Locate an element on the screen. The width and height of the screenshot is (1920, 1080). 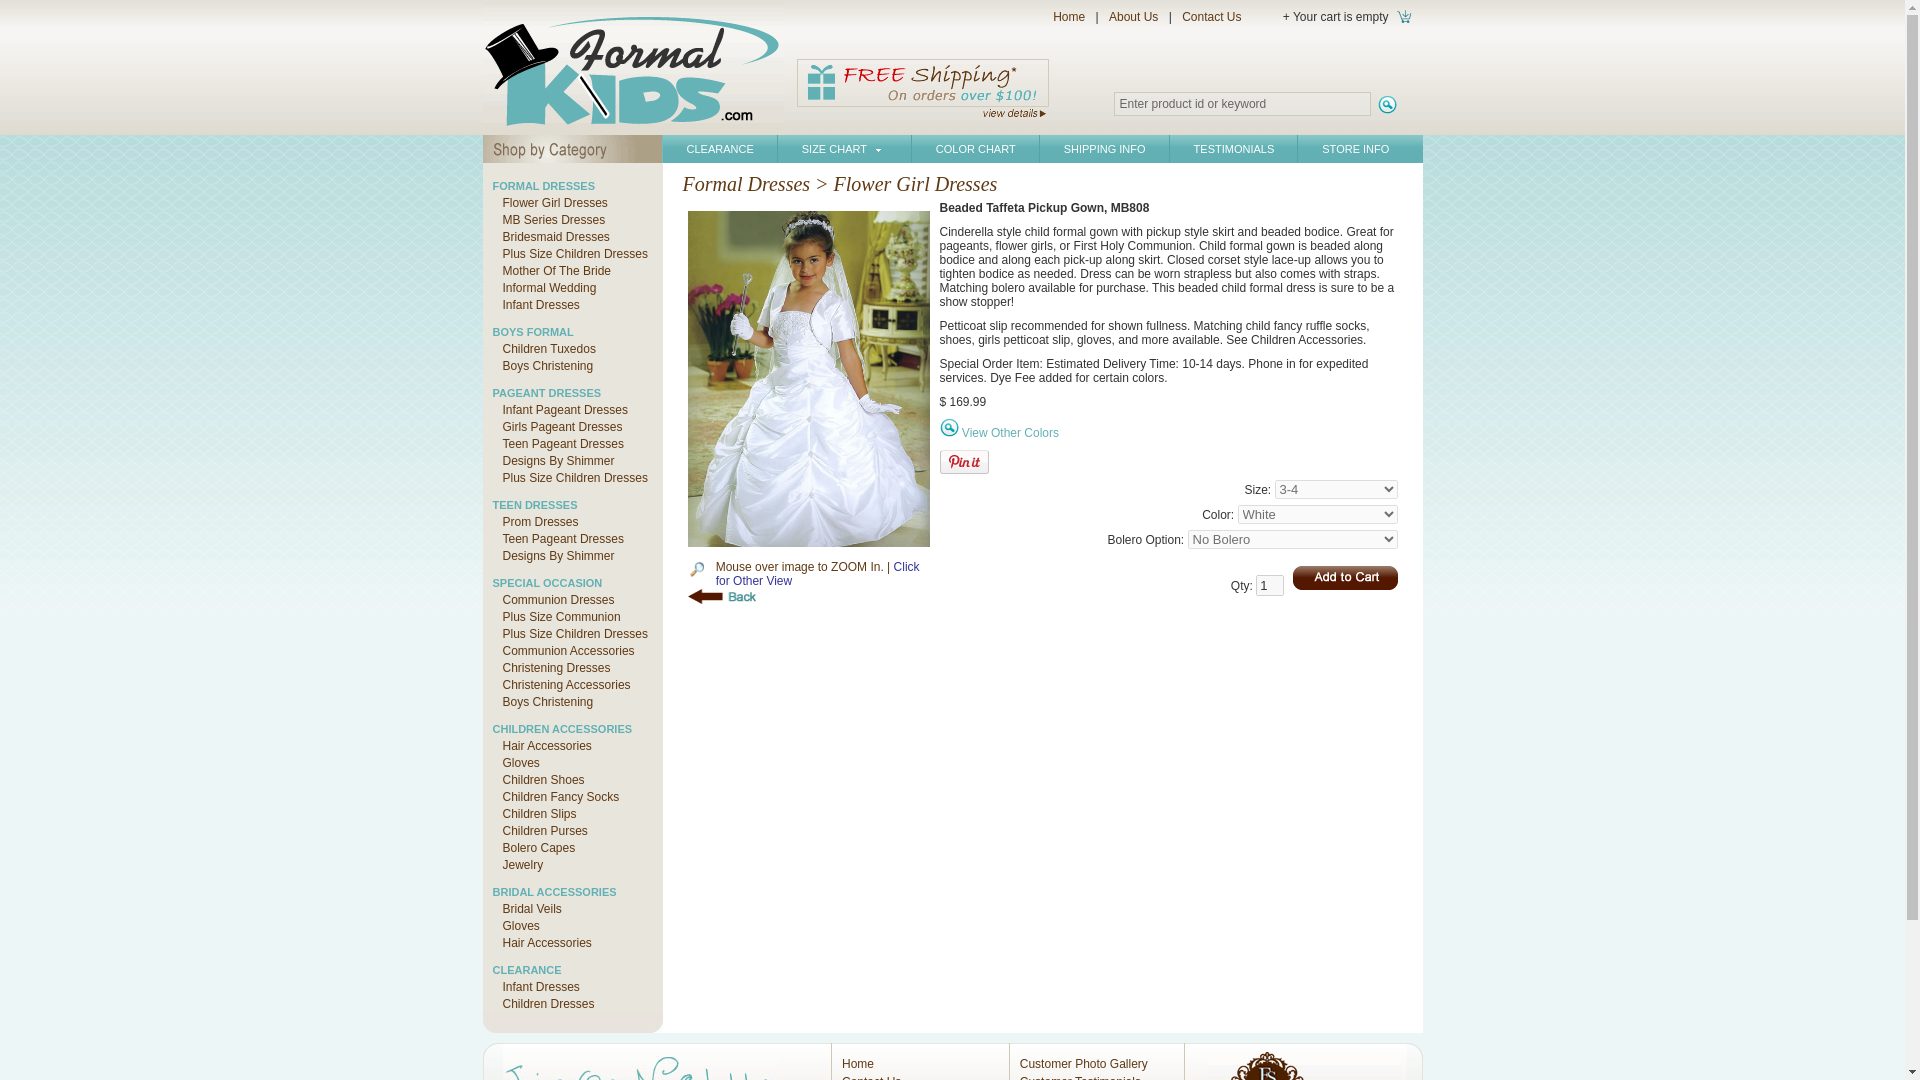
Designs By Shimmer is located at coordinates (552, 555).